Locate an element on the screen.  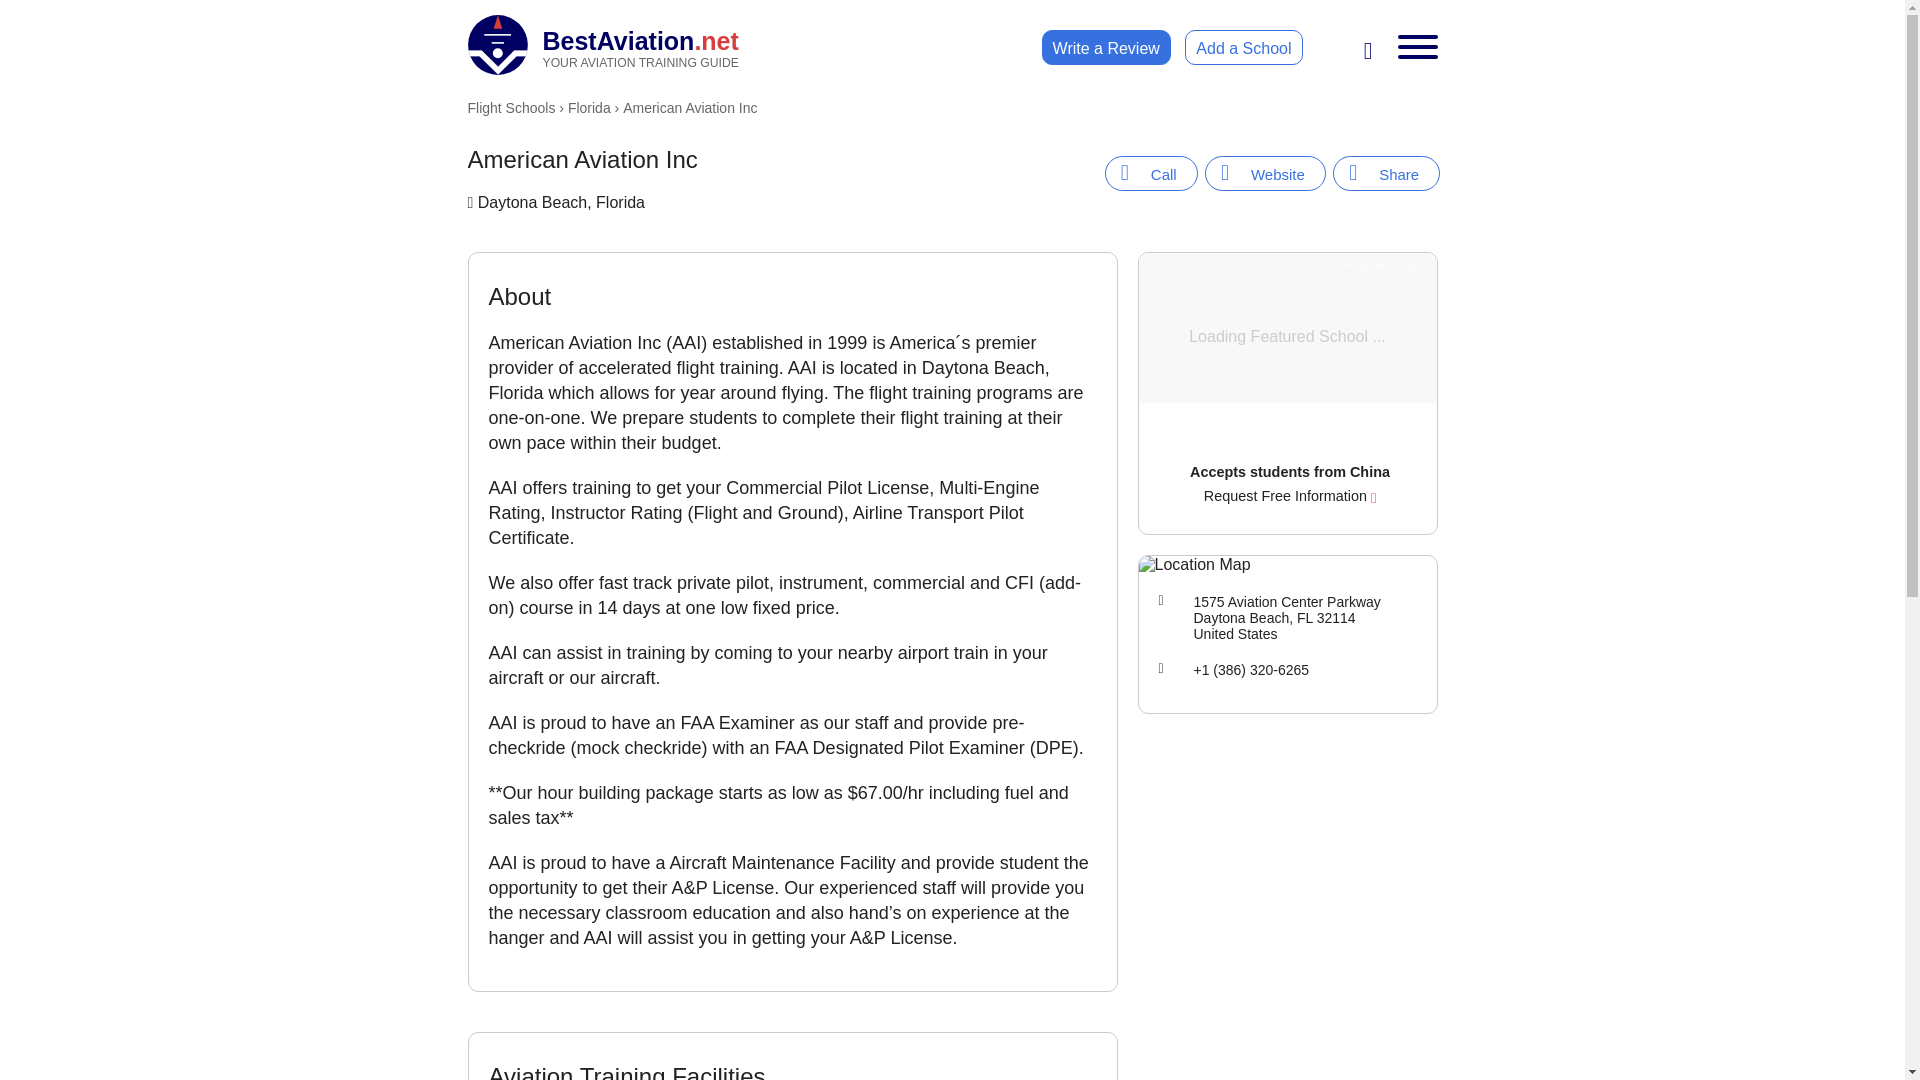
Florida is located at coordinates (1242, 47).